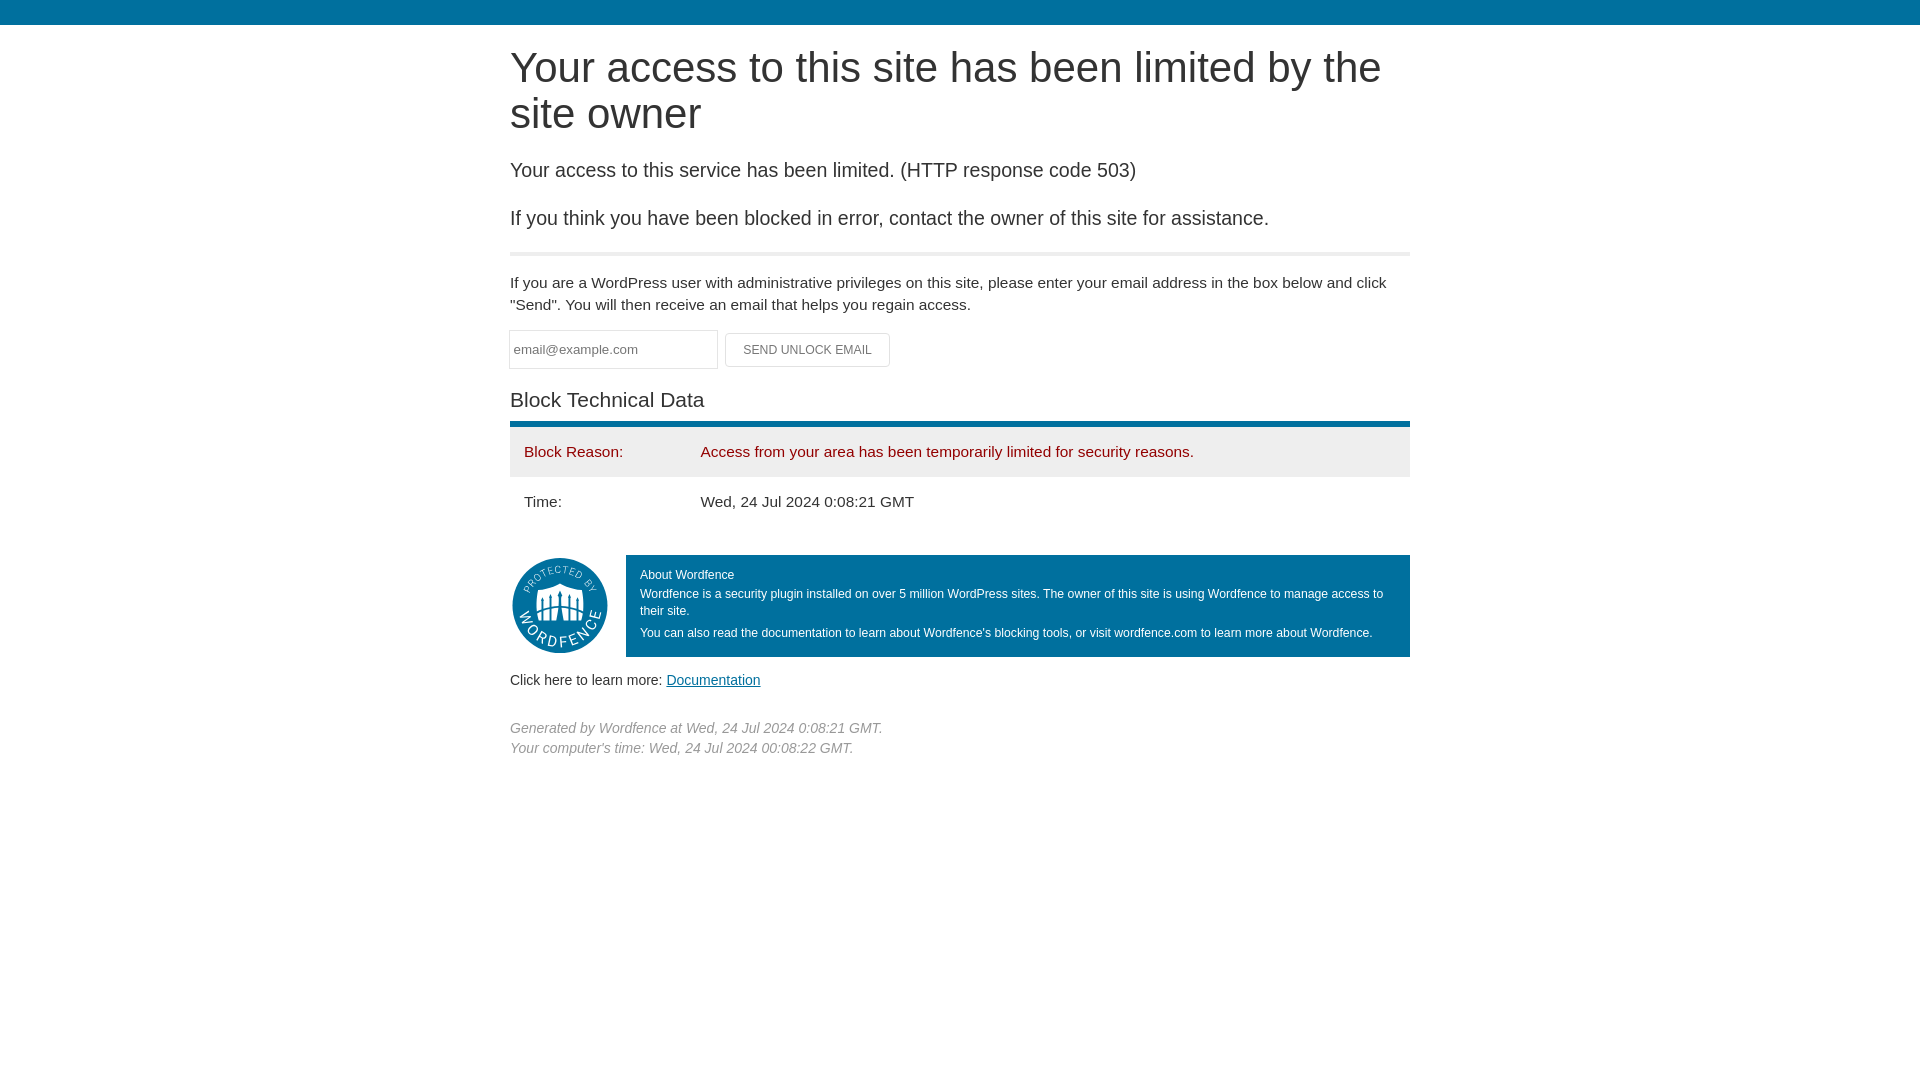  What do you see at coordinates (713, 679) in the screenshot?
I see `Documentation` at bounding box center [713, 679].